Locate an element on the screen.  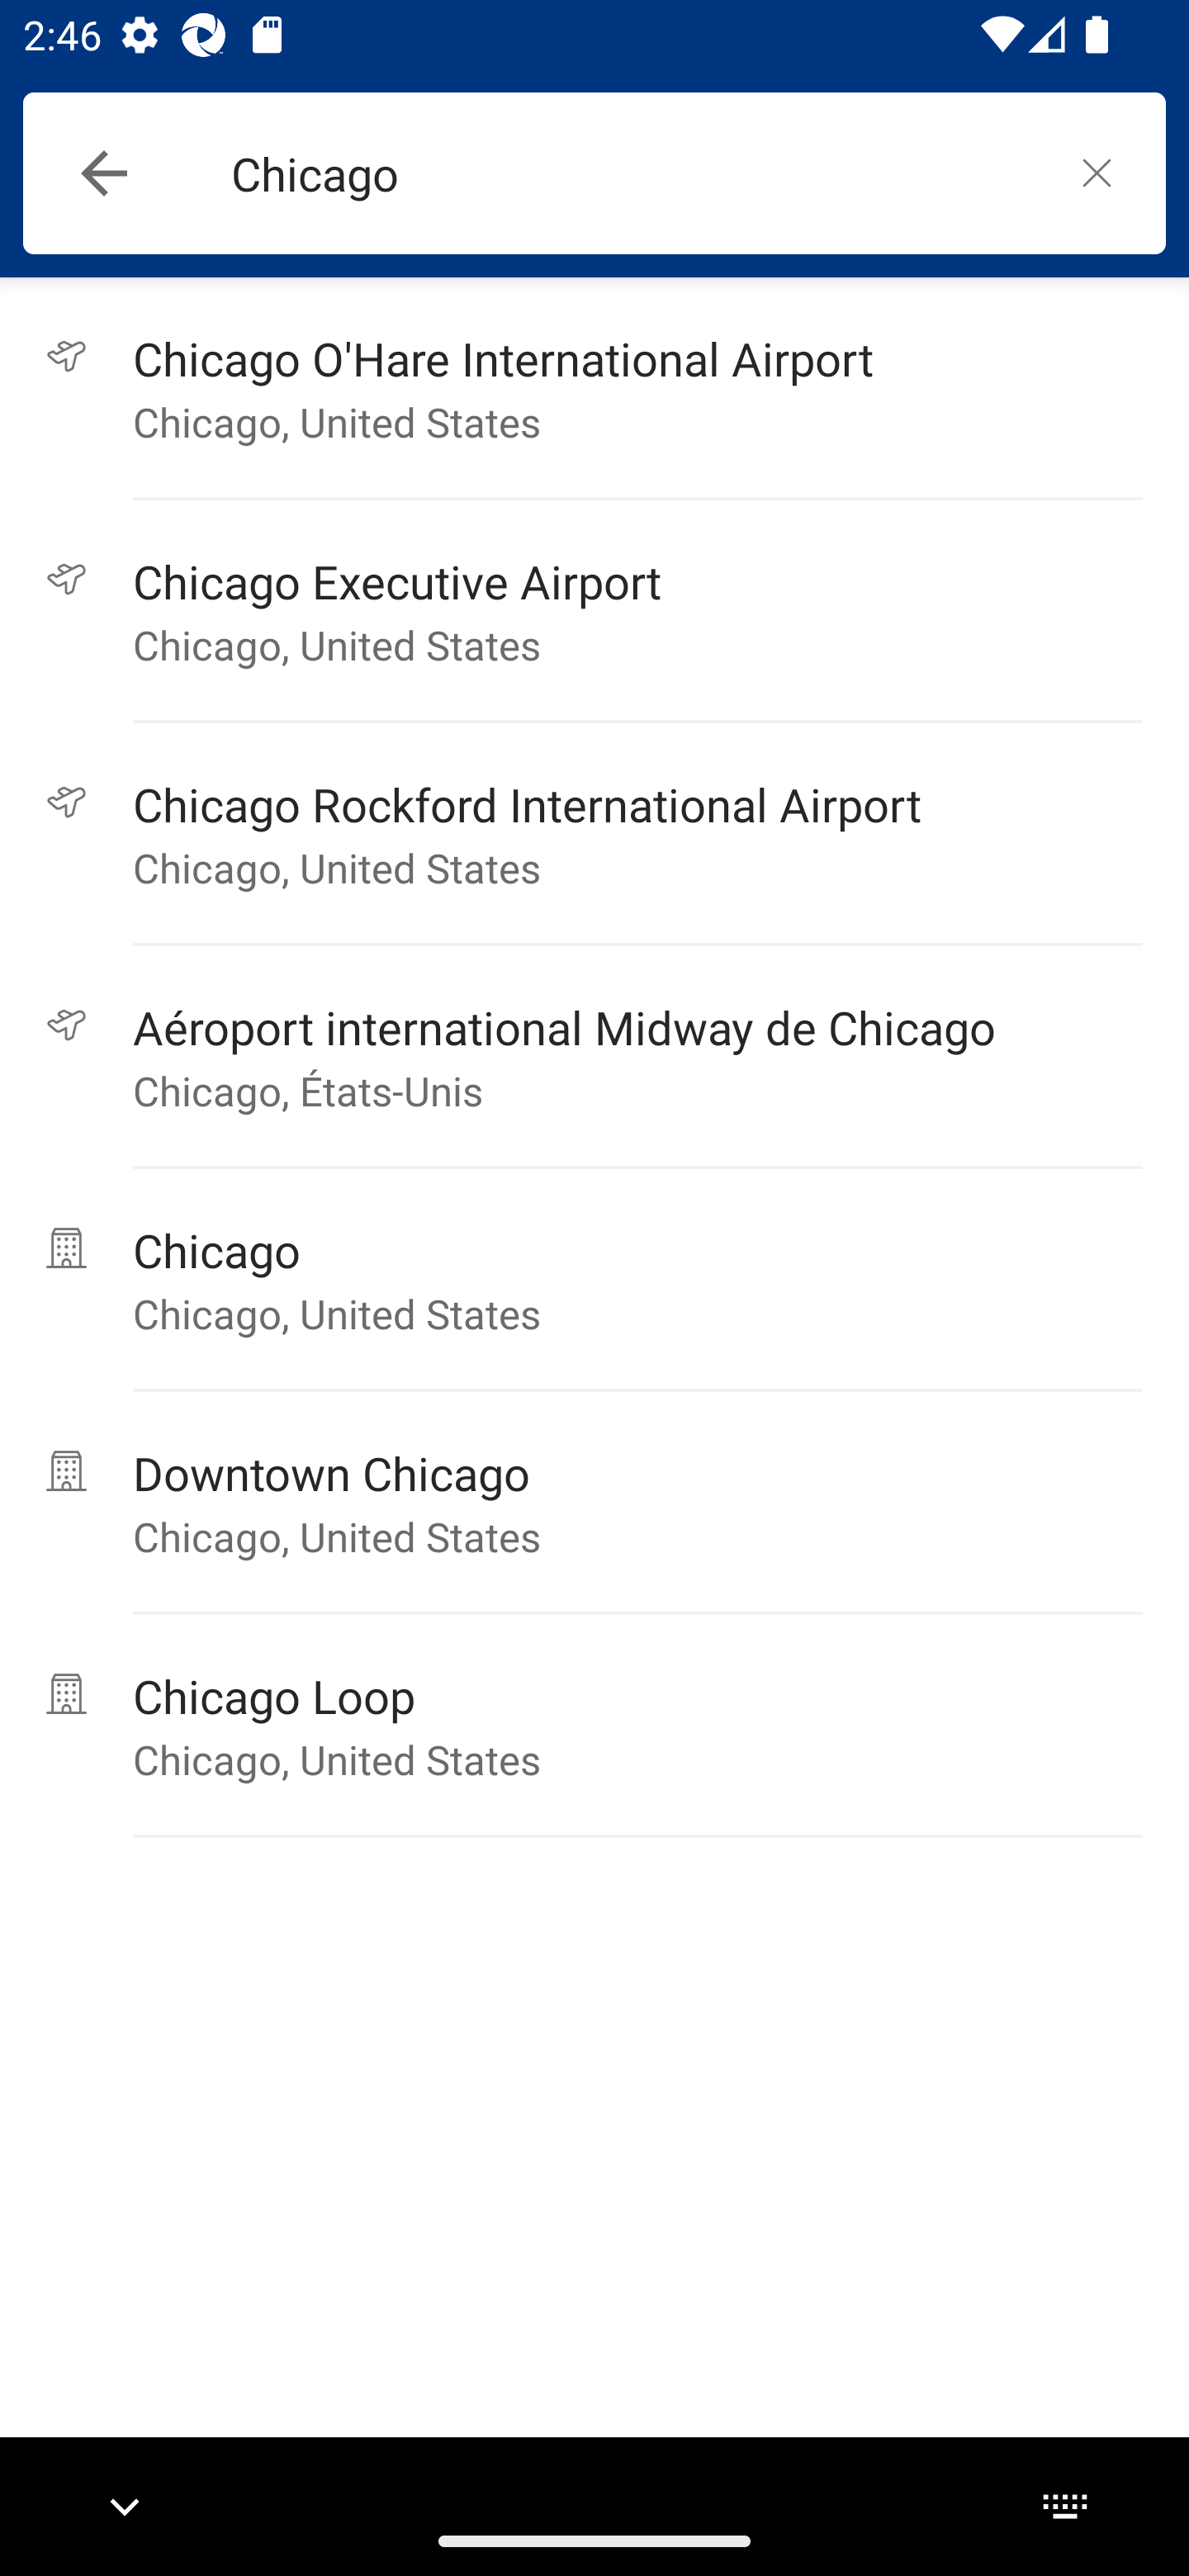
놕 is located at coordinates (1097, 172).